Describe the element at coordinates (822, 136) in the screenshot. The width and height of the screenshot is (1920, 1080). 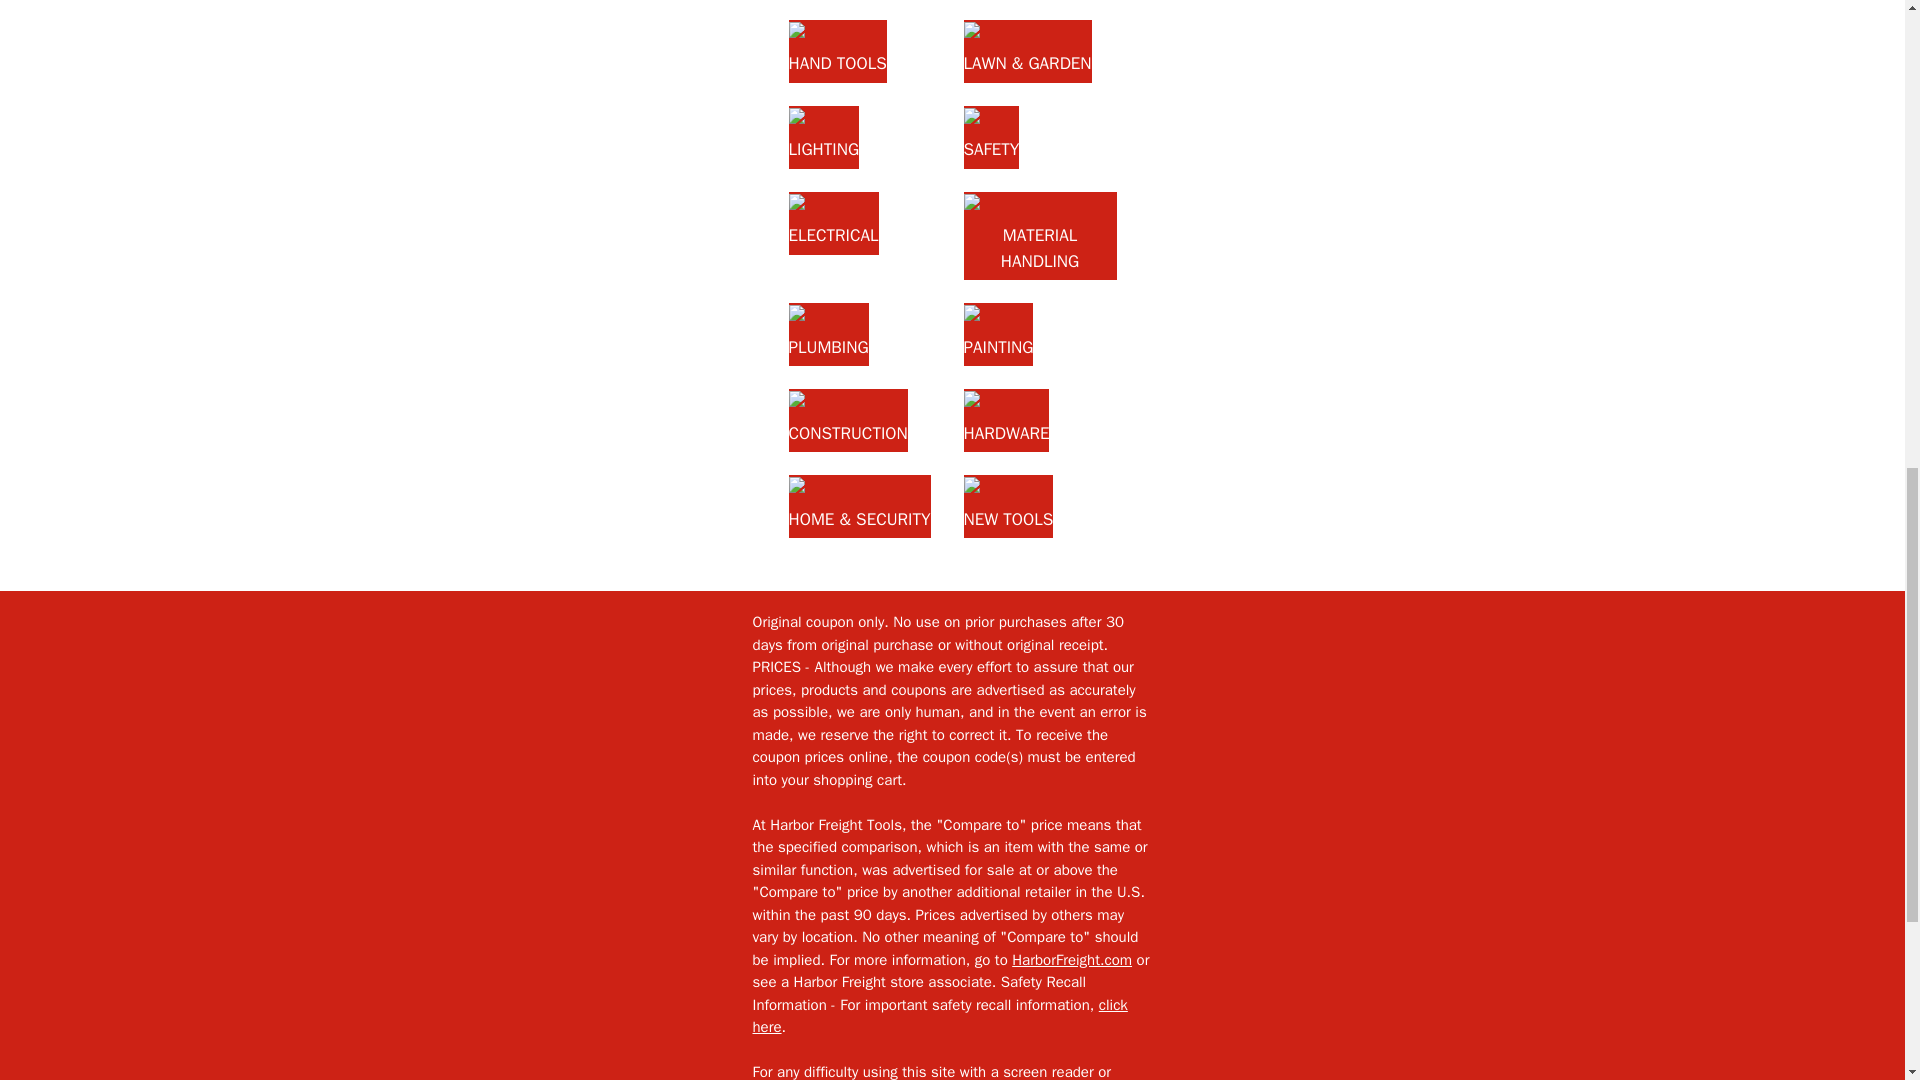
I see `LIGHTING` at that location.